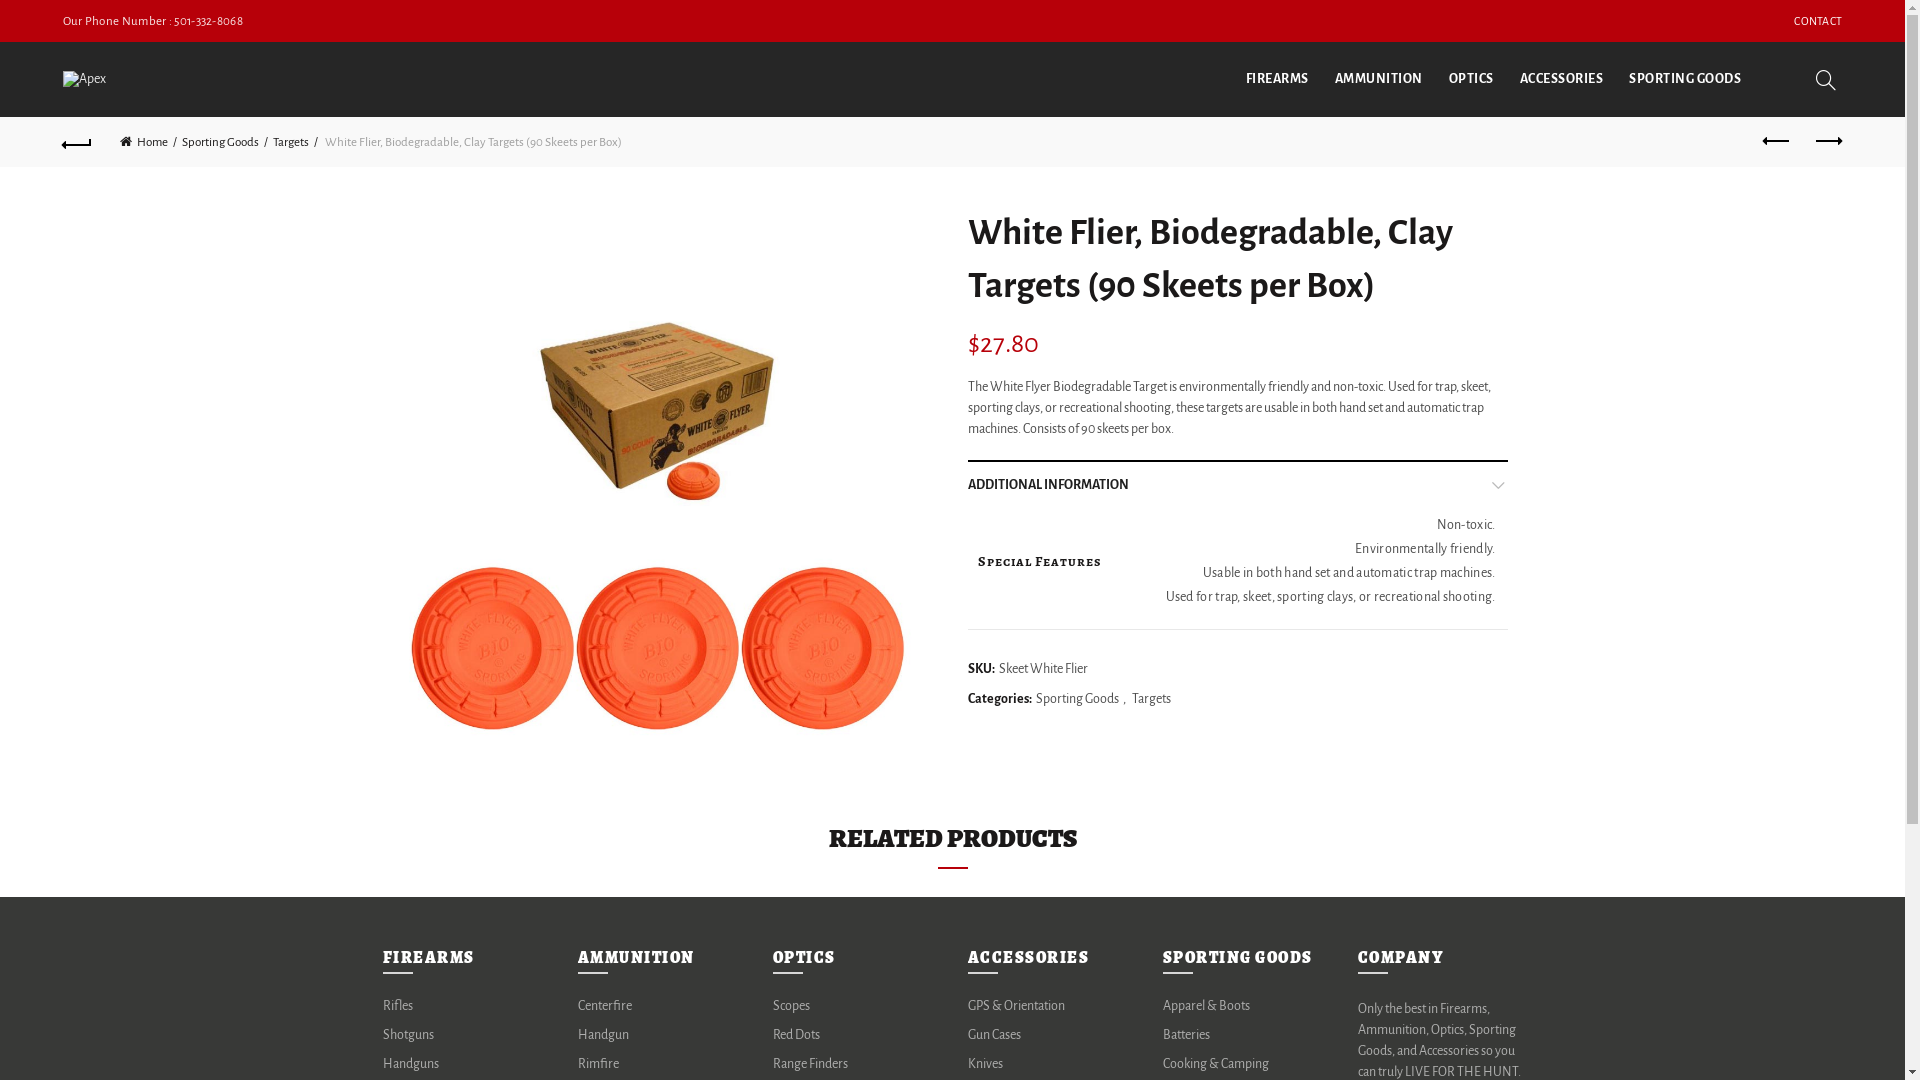 This screenshot has width=1920, height=1080. I want to click on Shotguns, so click(408, 1035).